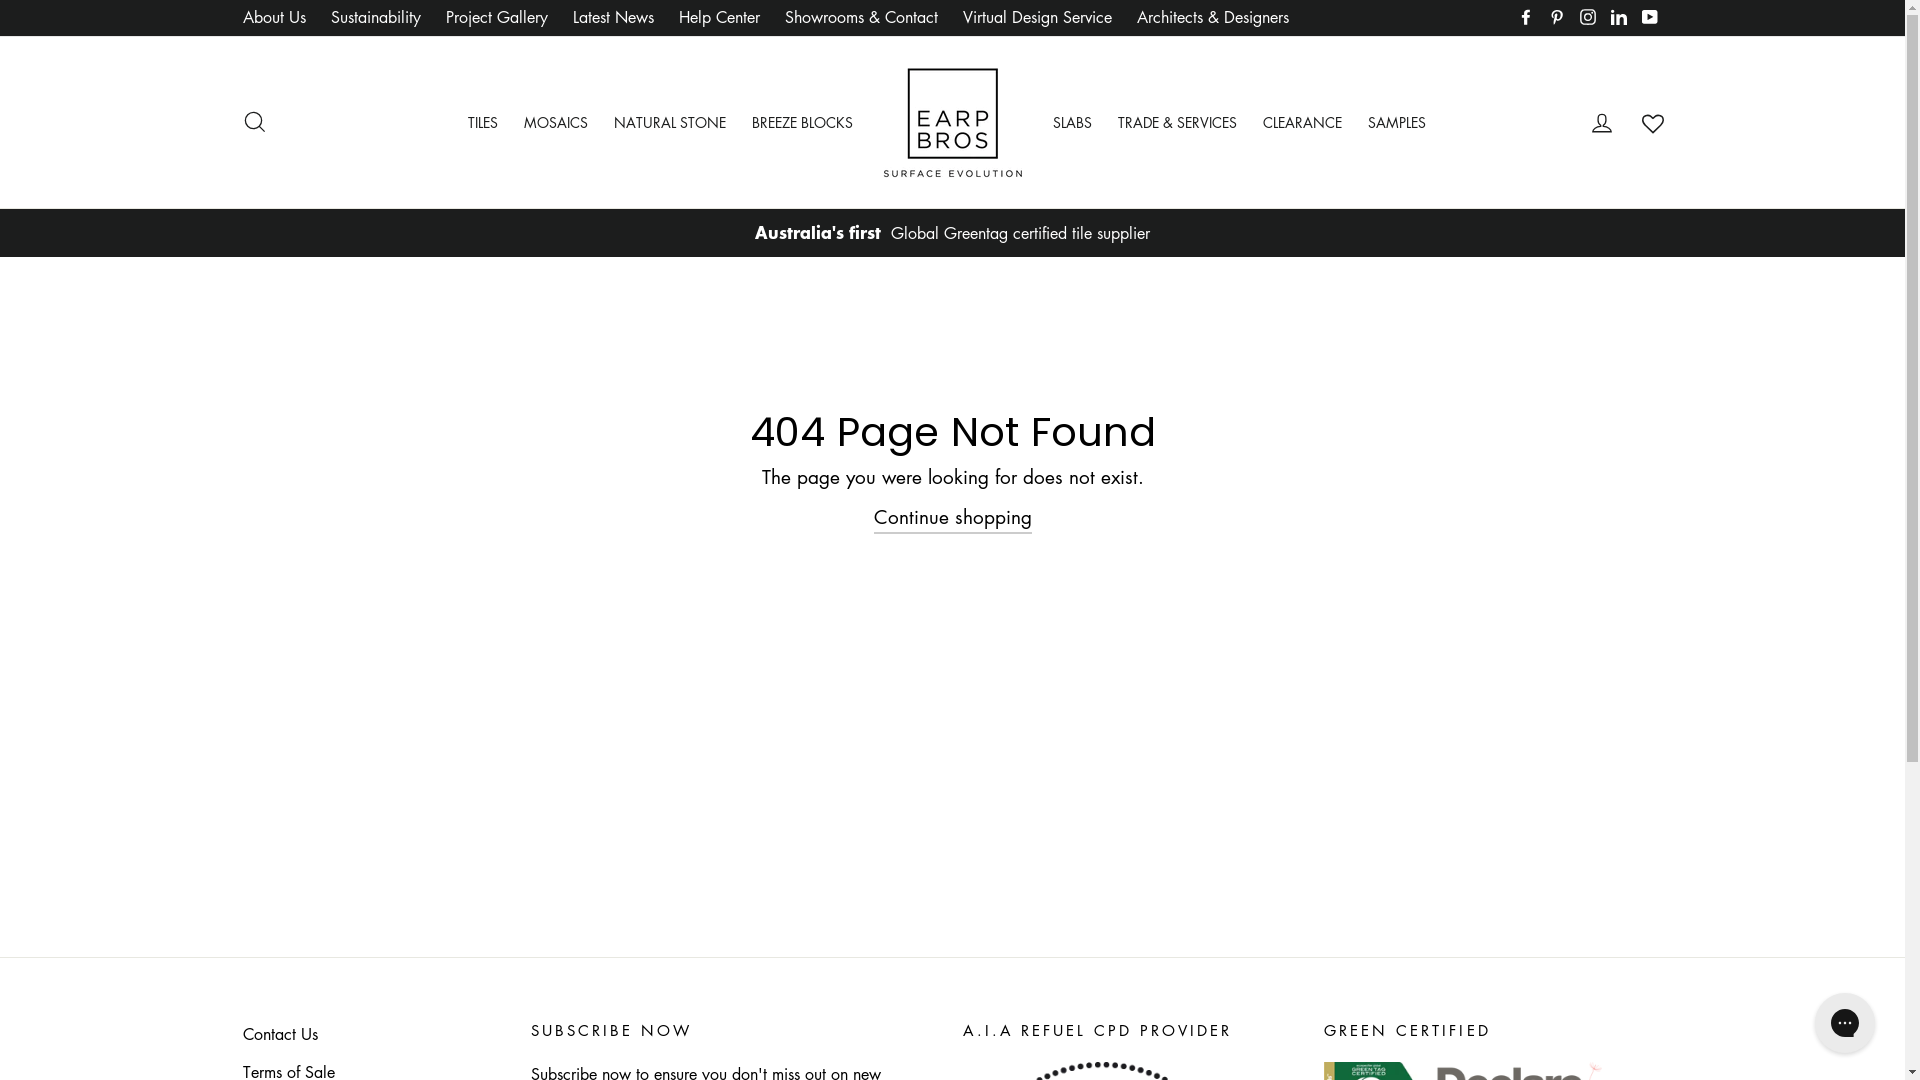  I want to click on TRADE & SERVICES, so click(1178, 122).